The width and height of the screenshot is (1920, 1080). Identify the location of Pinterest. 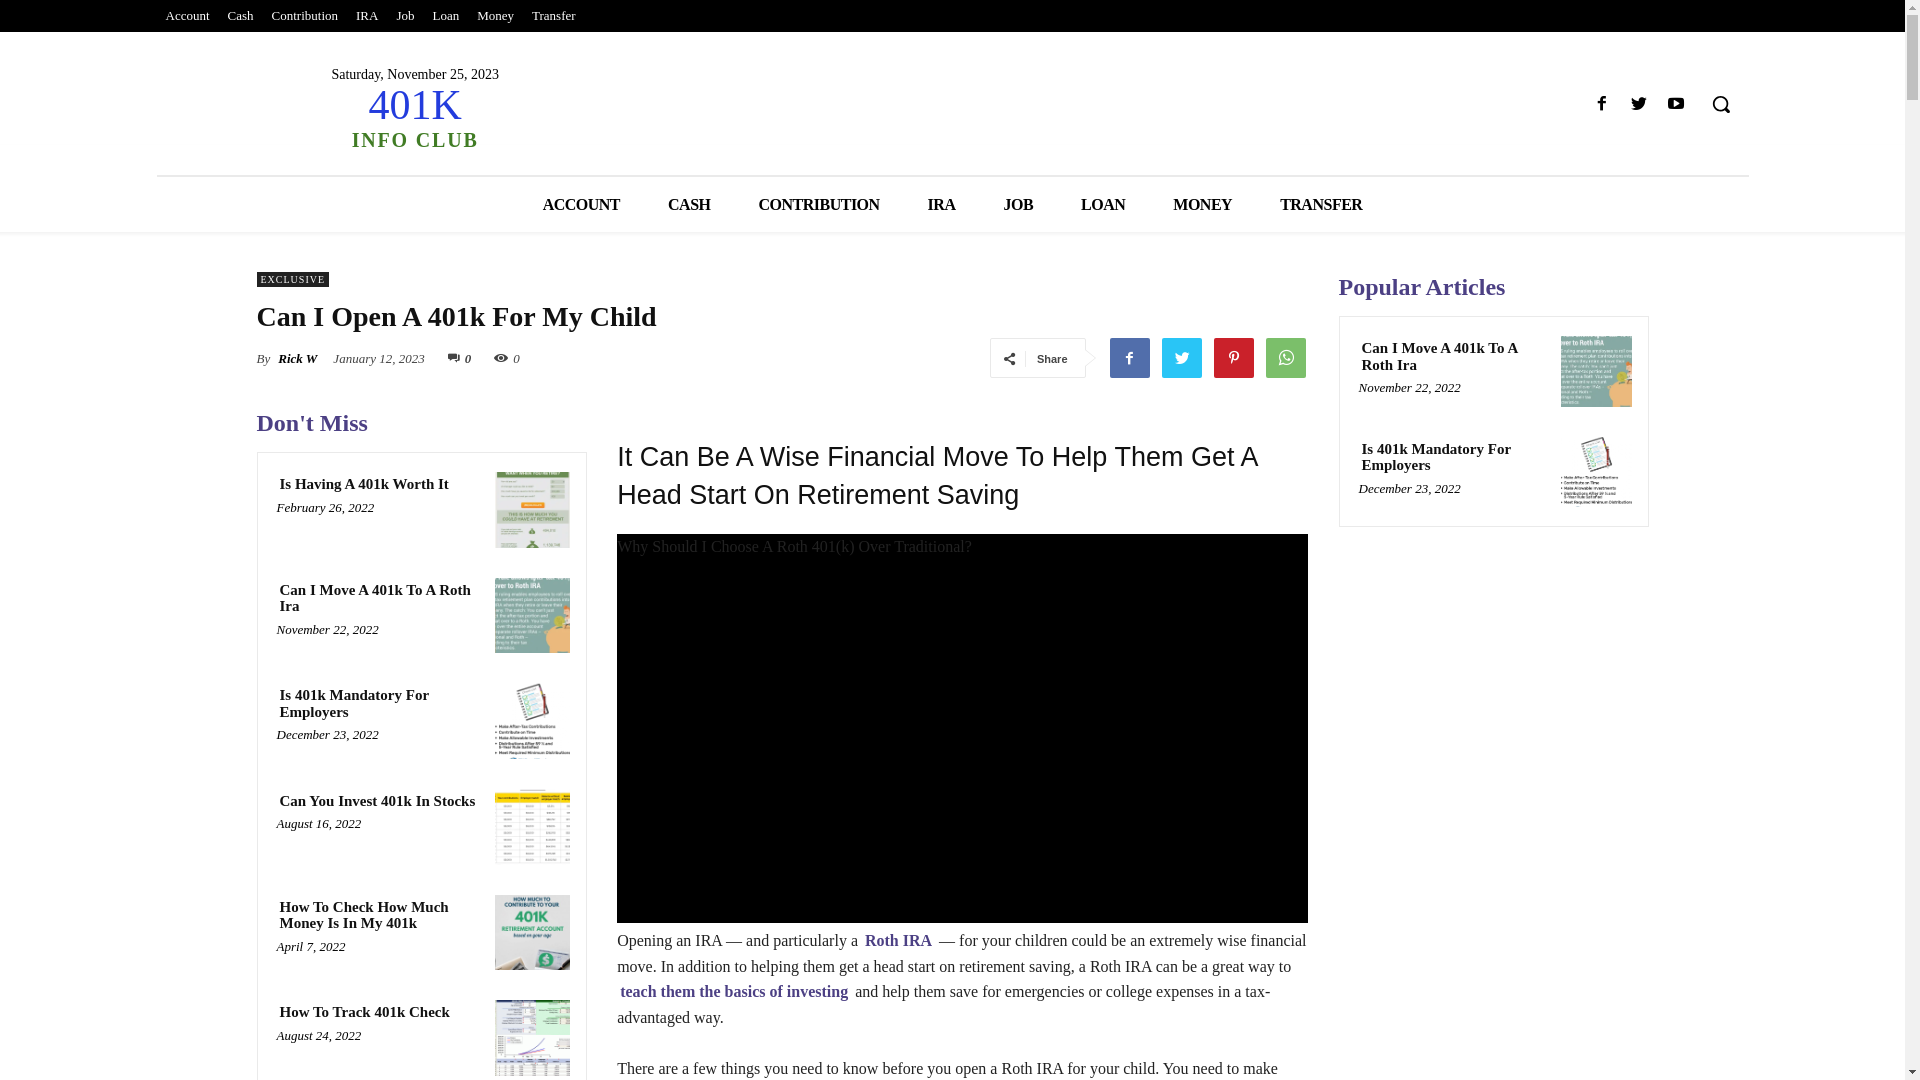
(1233, 358).